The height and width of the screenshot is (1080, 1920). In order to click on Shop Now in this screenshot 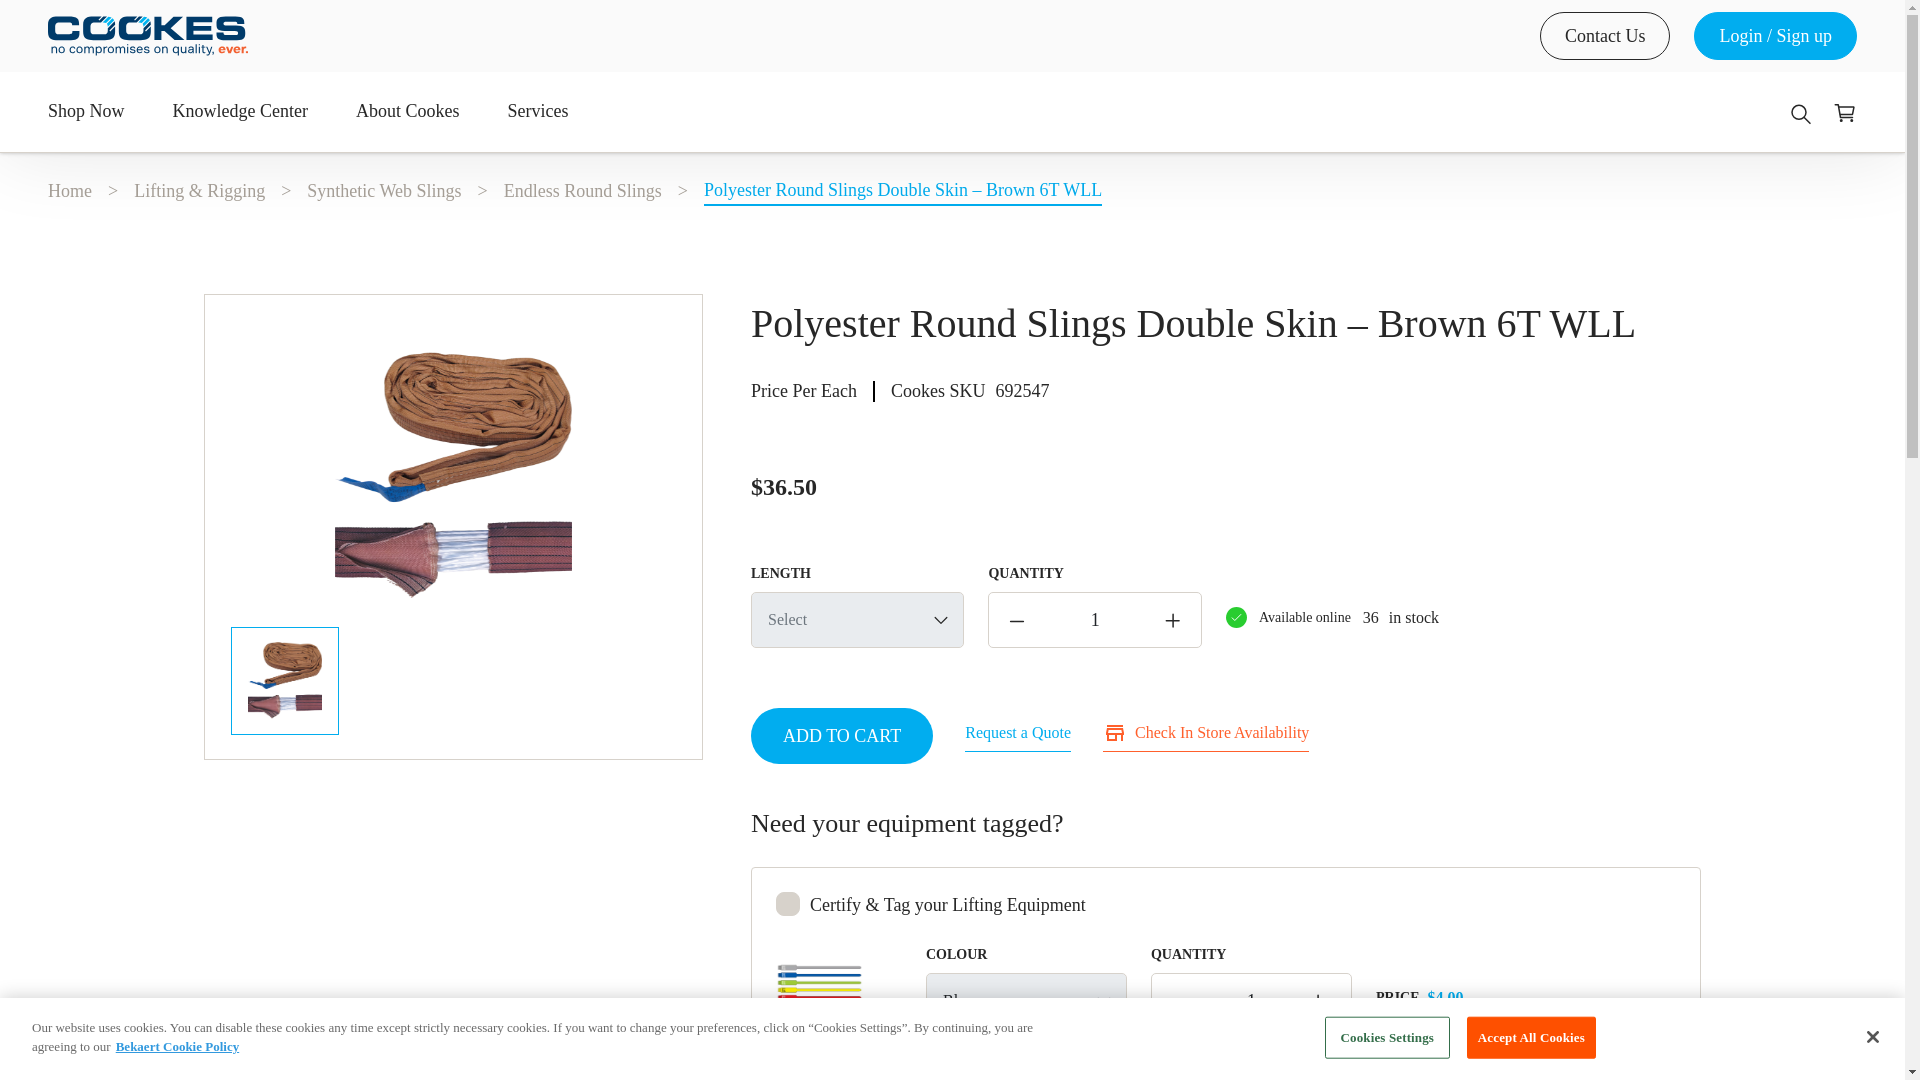, I will do `click(98, 112)`.